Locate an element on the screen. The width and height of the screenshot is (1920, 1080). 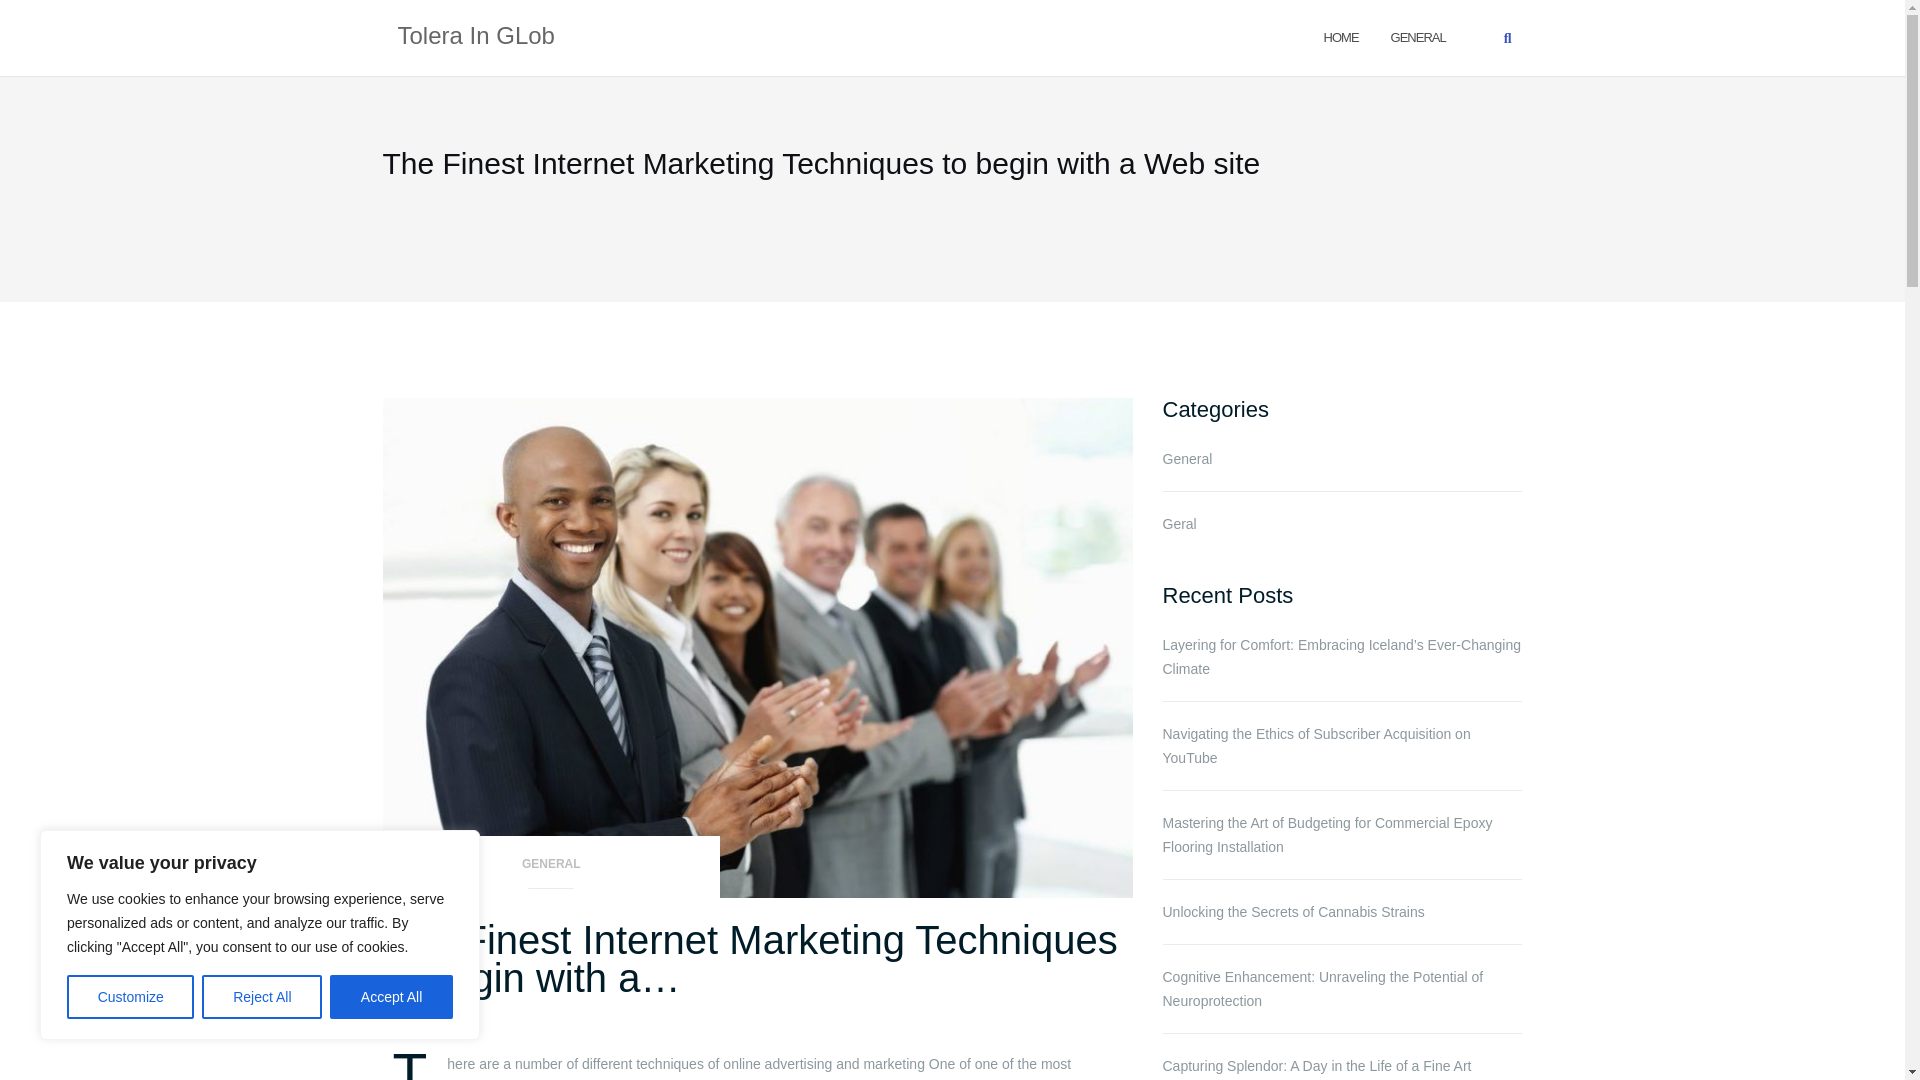
General is located at coordinates (1418, 36).